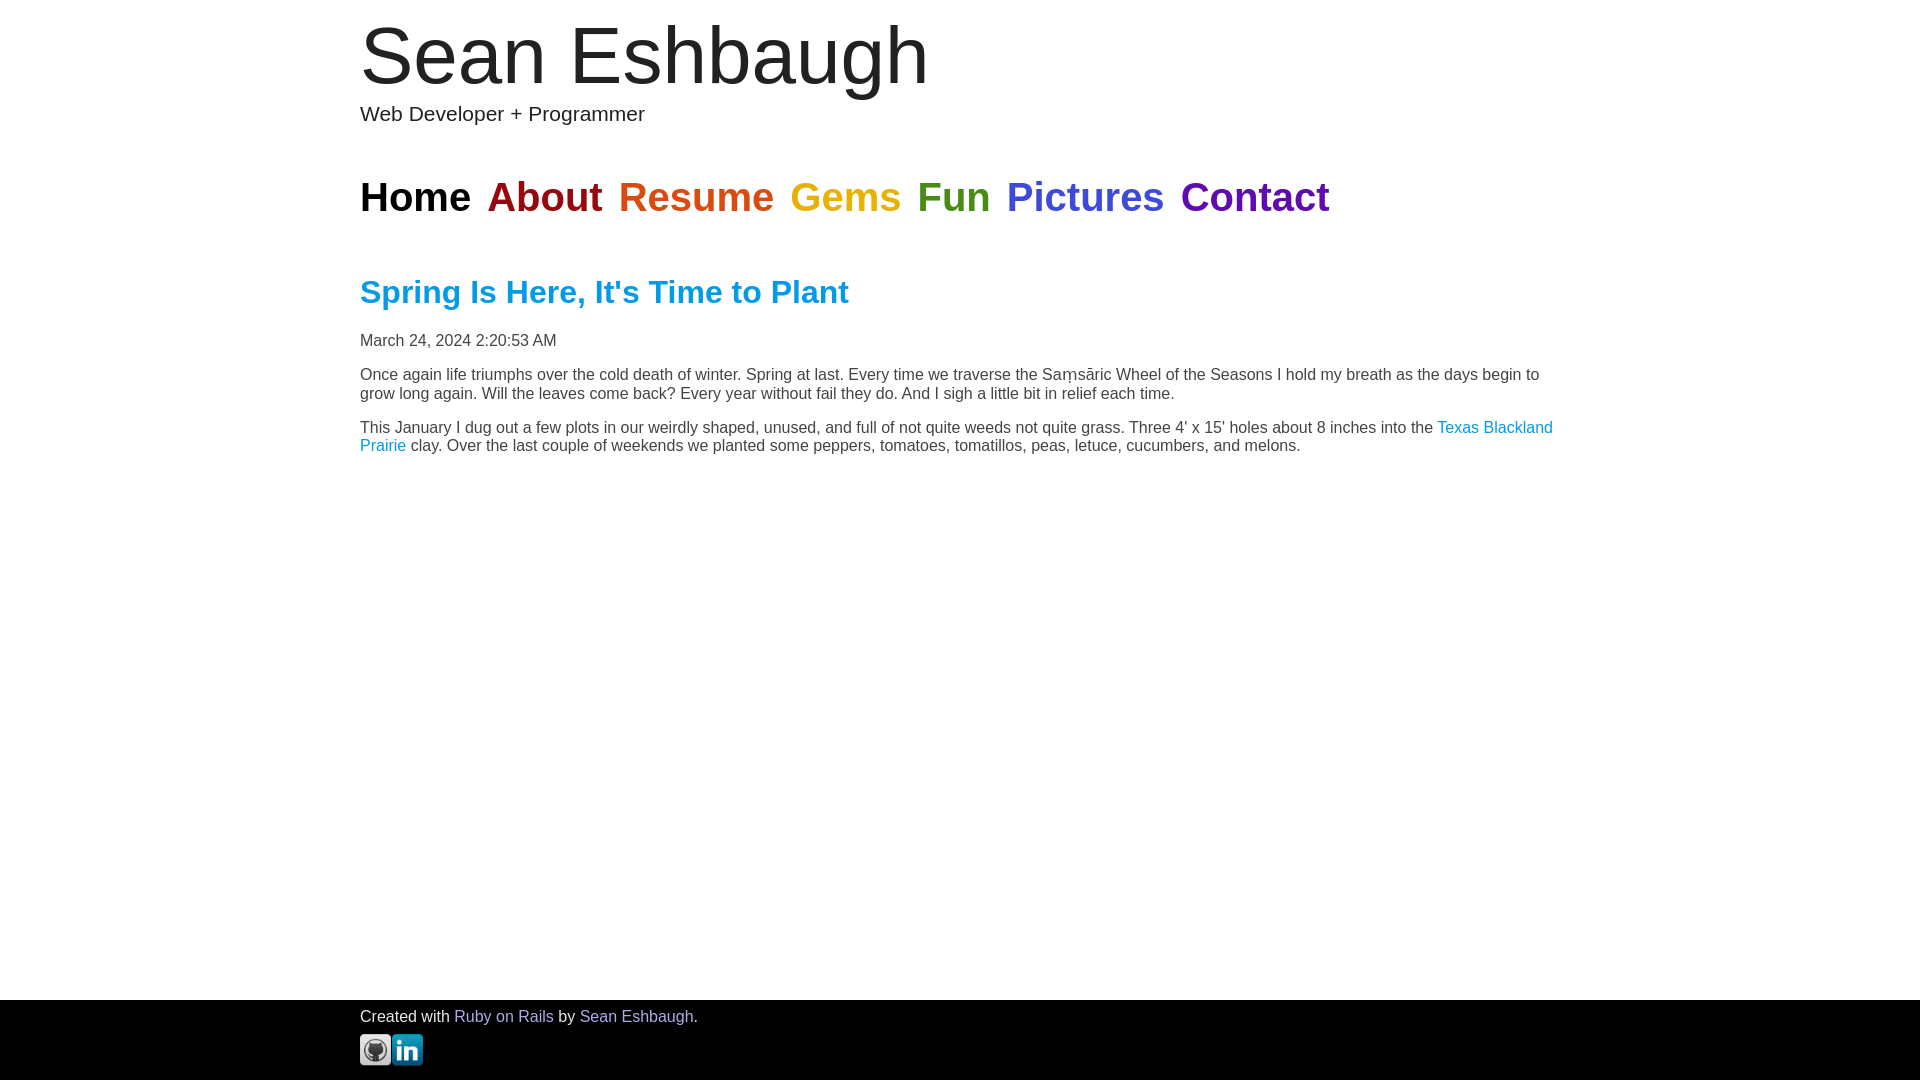  I want to click on Resume, so click(696, 196).